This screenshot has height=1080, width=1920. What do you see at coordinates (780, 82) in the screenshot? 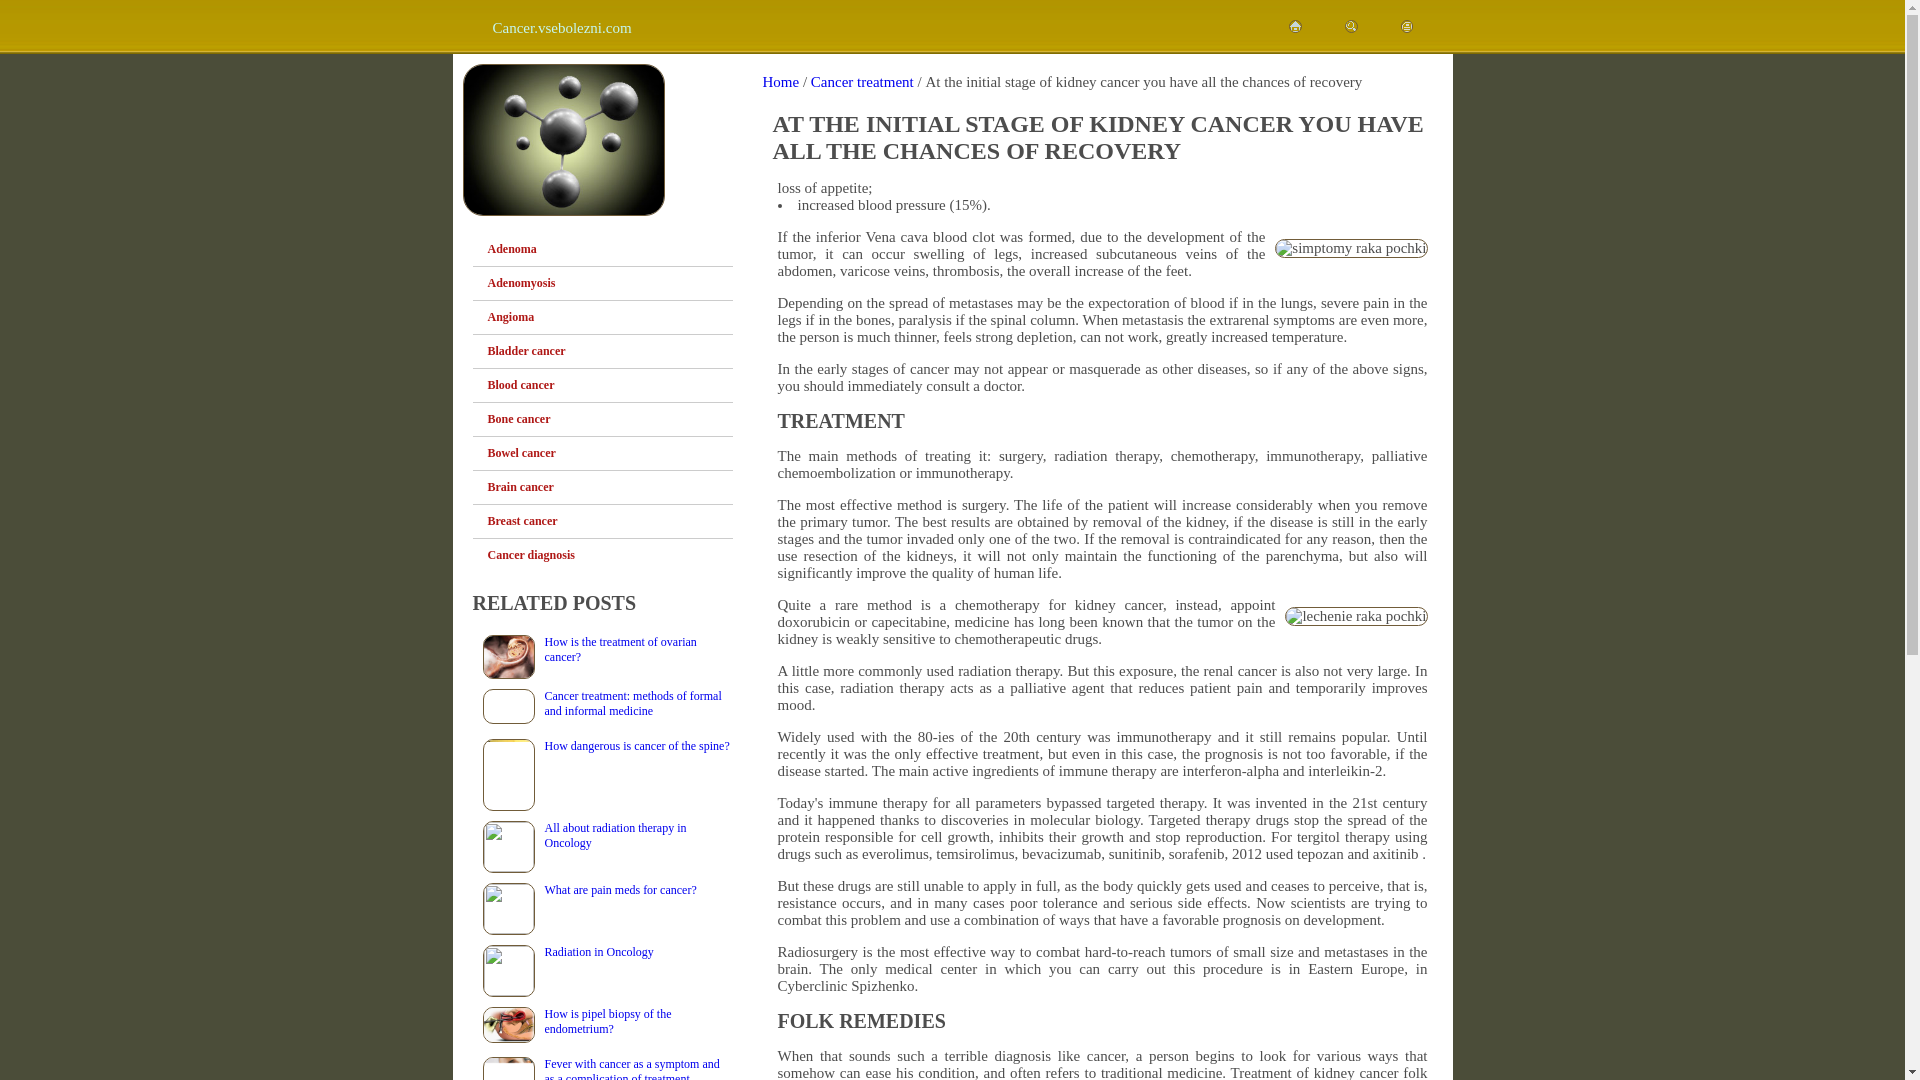
I see `Home` at bounding box center [780, 82].